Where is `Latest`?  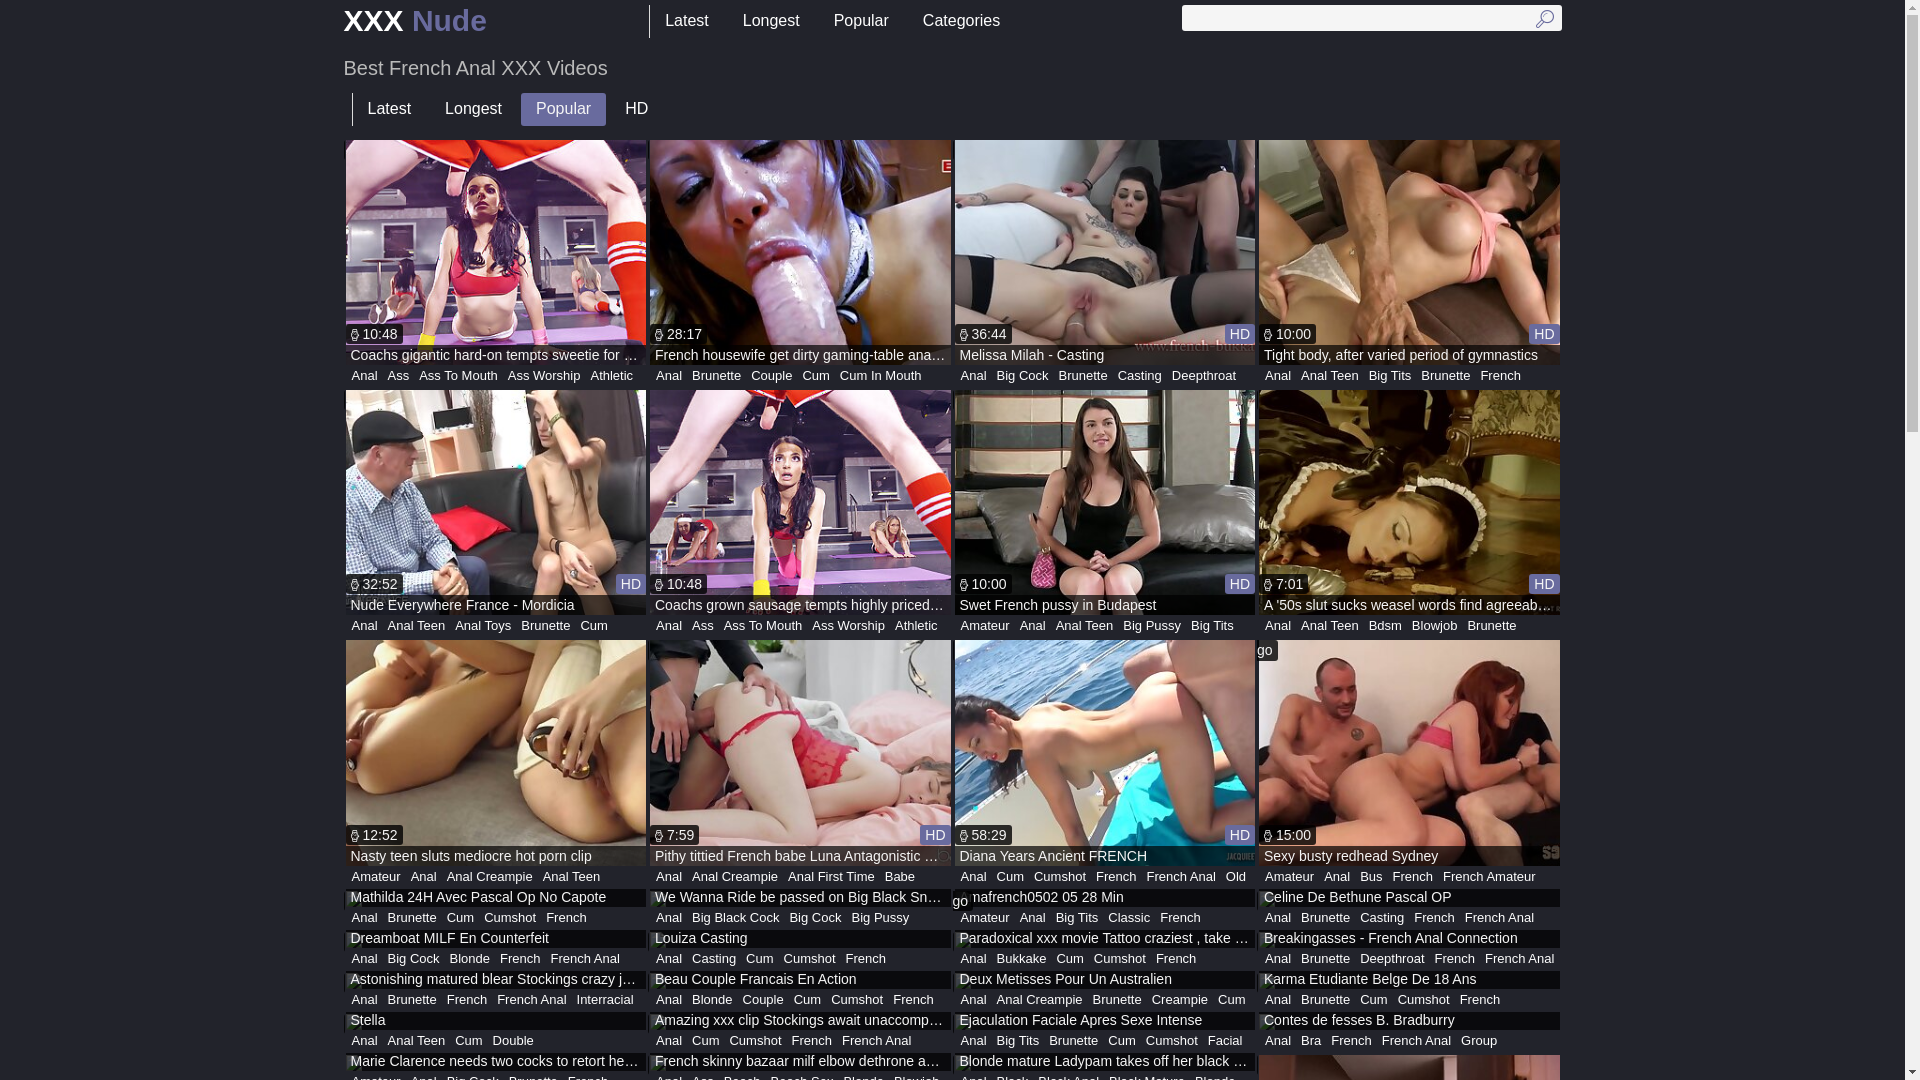
Latest is located at coordinates (687, 22).